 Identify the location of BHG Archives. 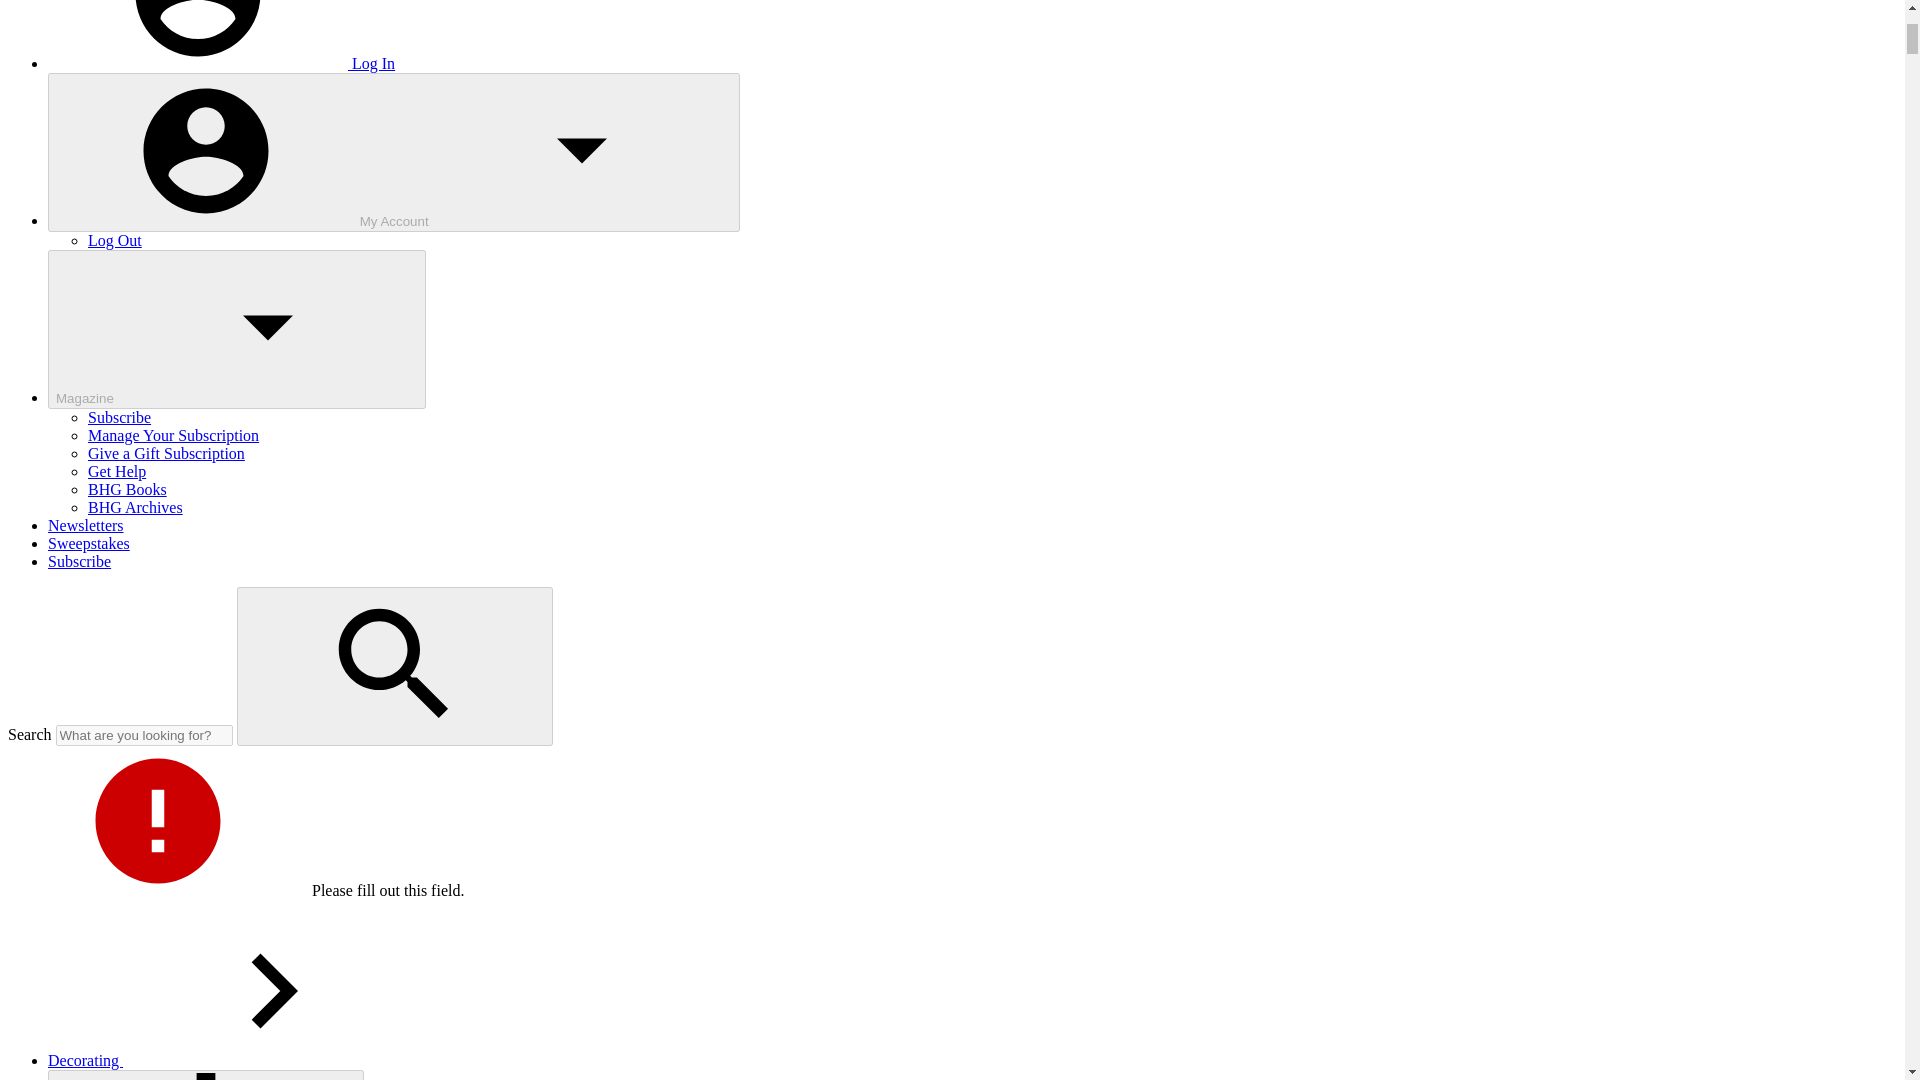
(135, 507).